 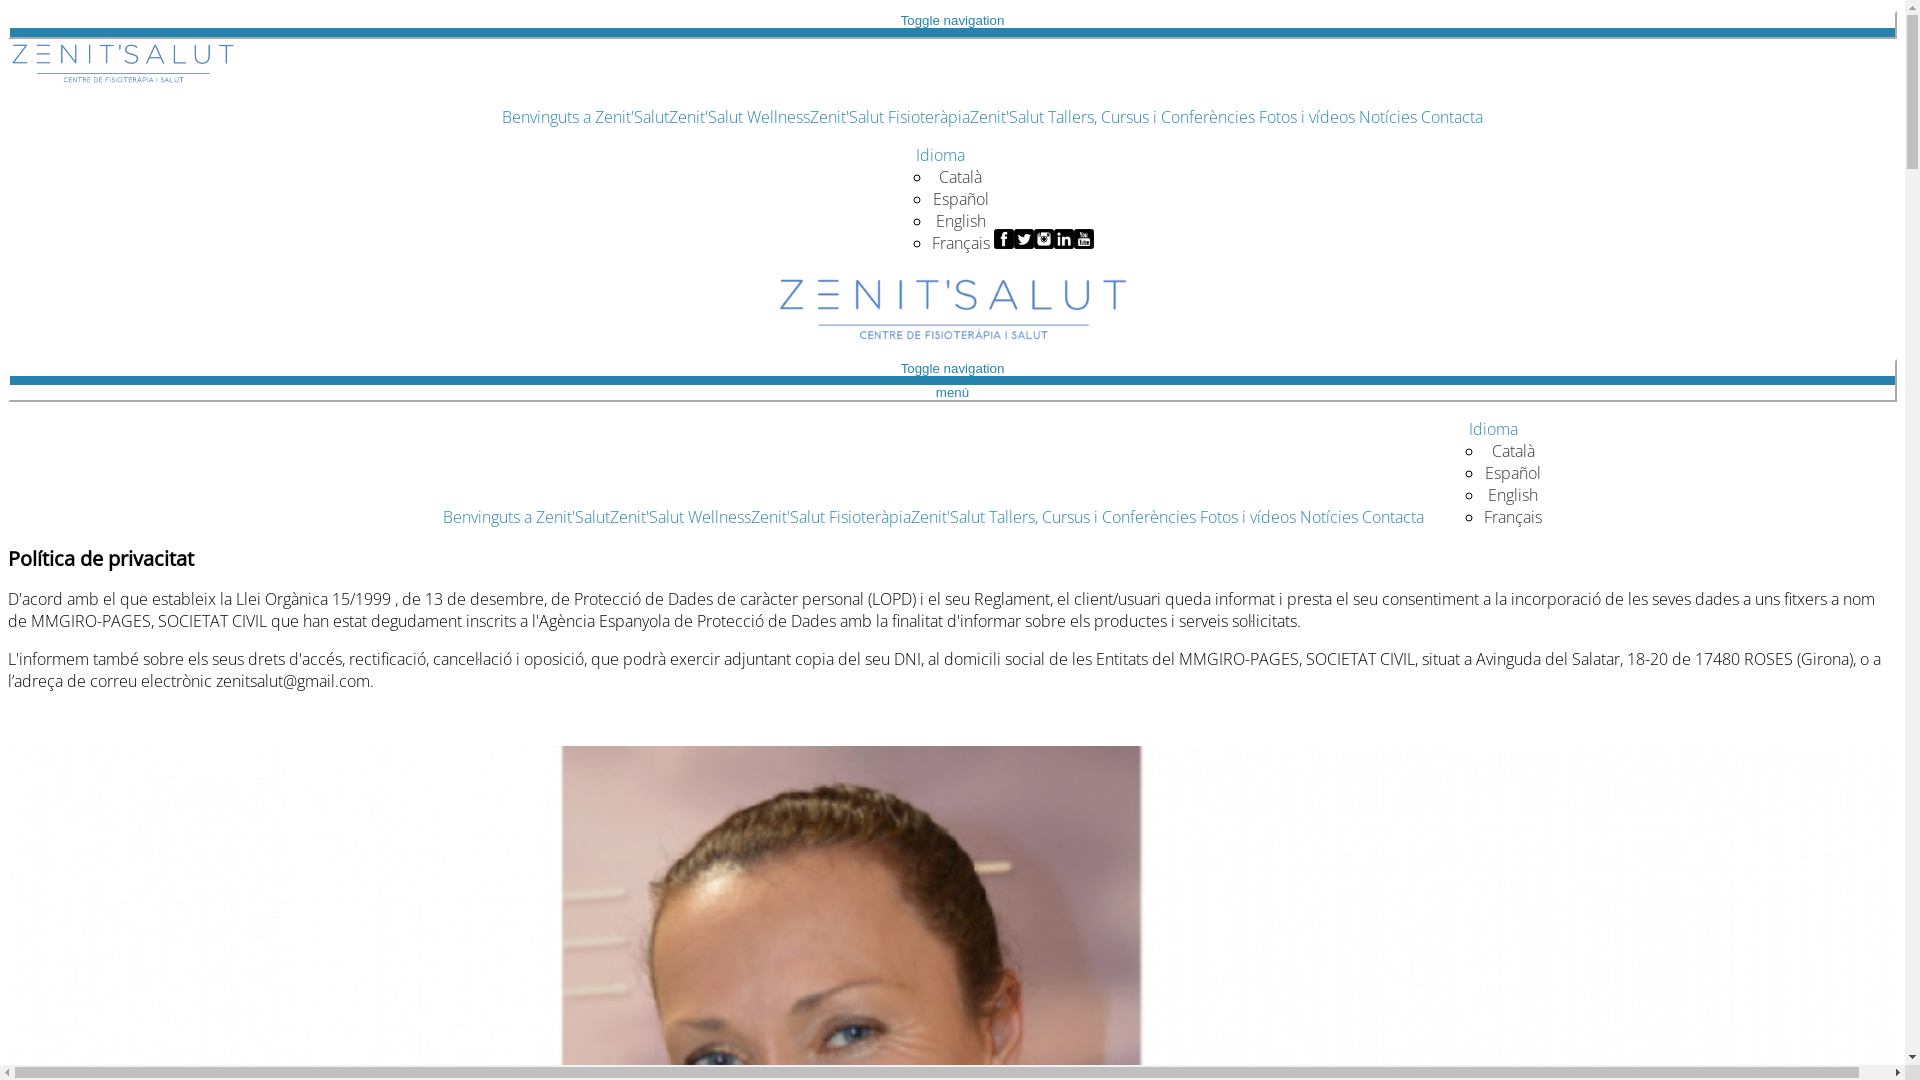 What do you see at coordinates (961, 221) in the screenshot?
I see `English` at bounding box center [961, 221].